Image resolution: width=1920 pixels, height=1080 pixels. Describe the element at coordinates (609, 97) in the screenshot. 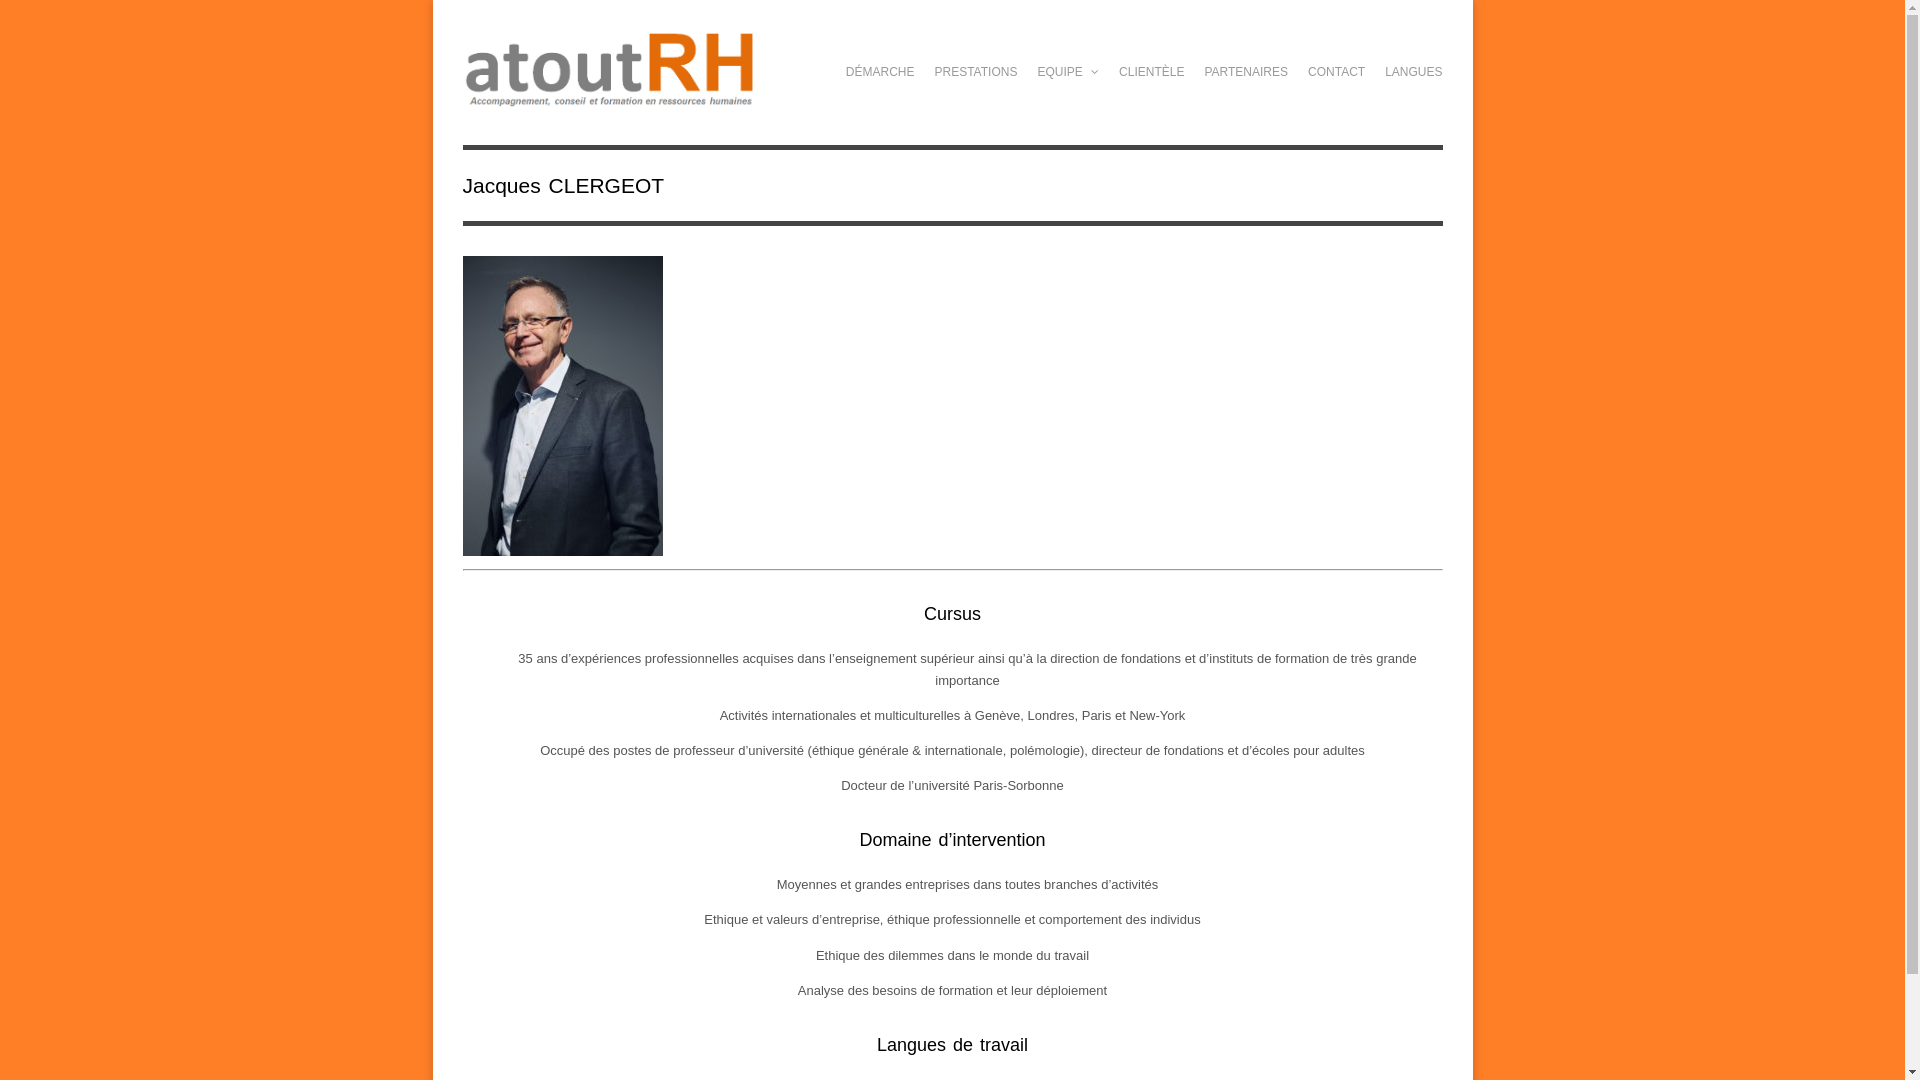

I see `atoutRH` at that location.